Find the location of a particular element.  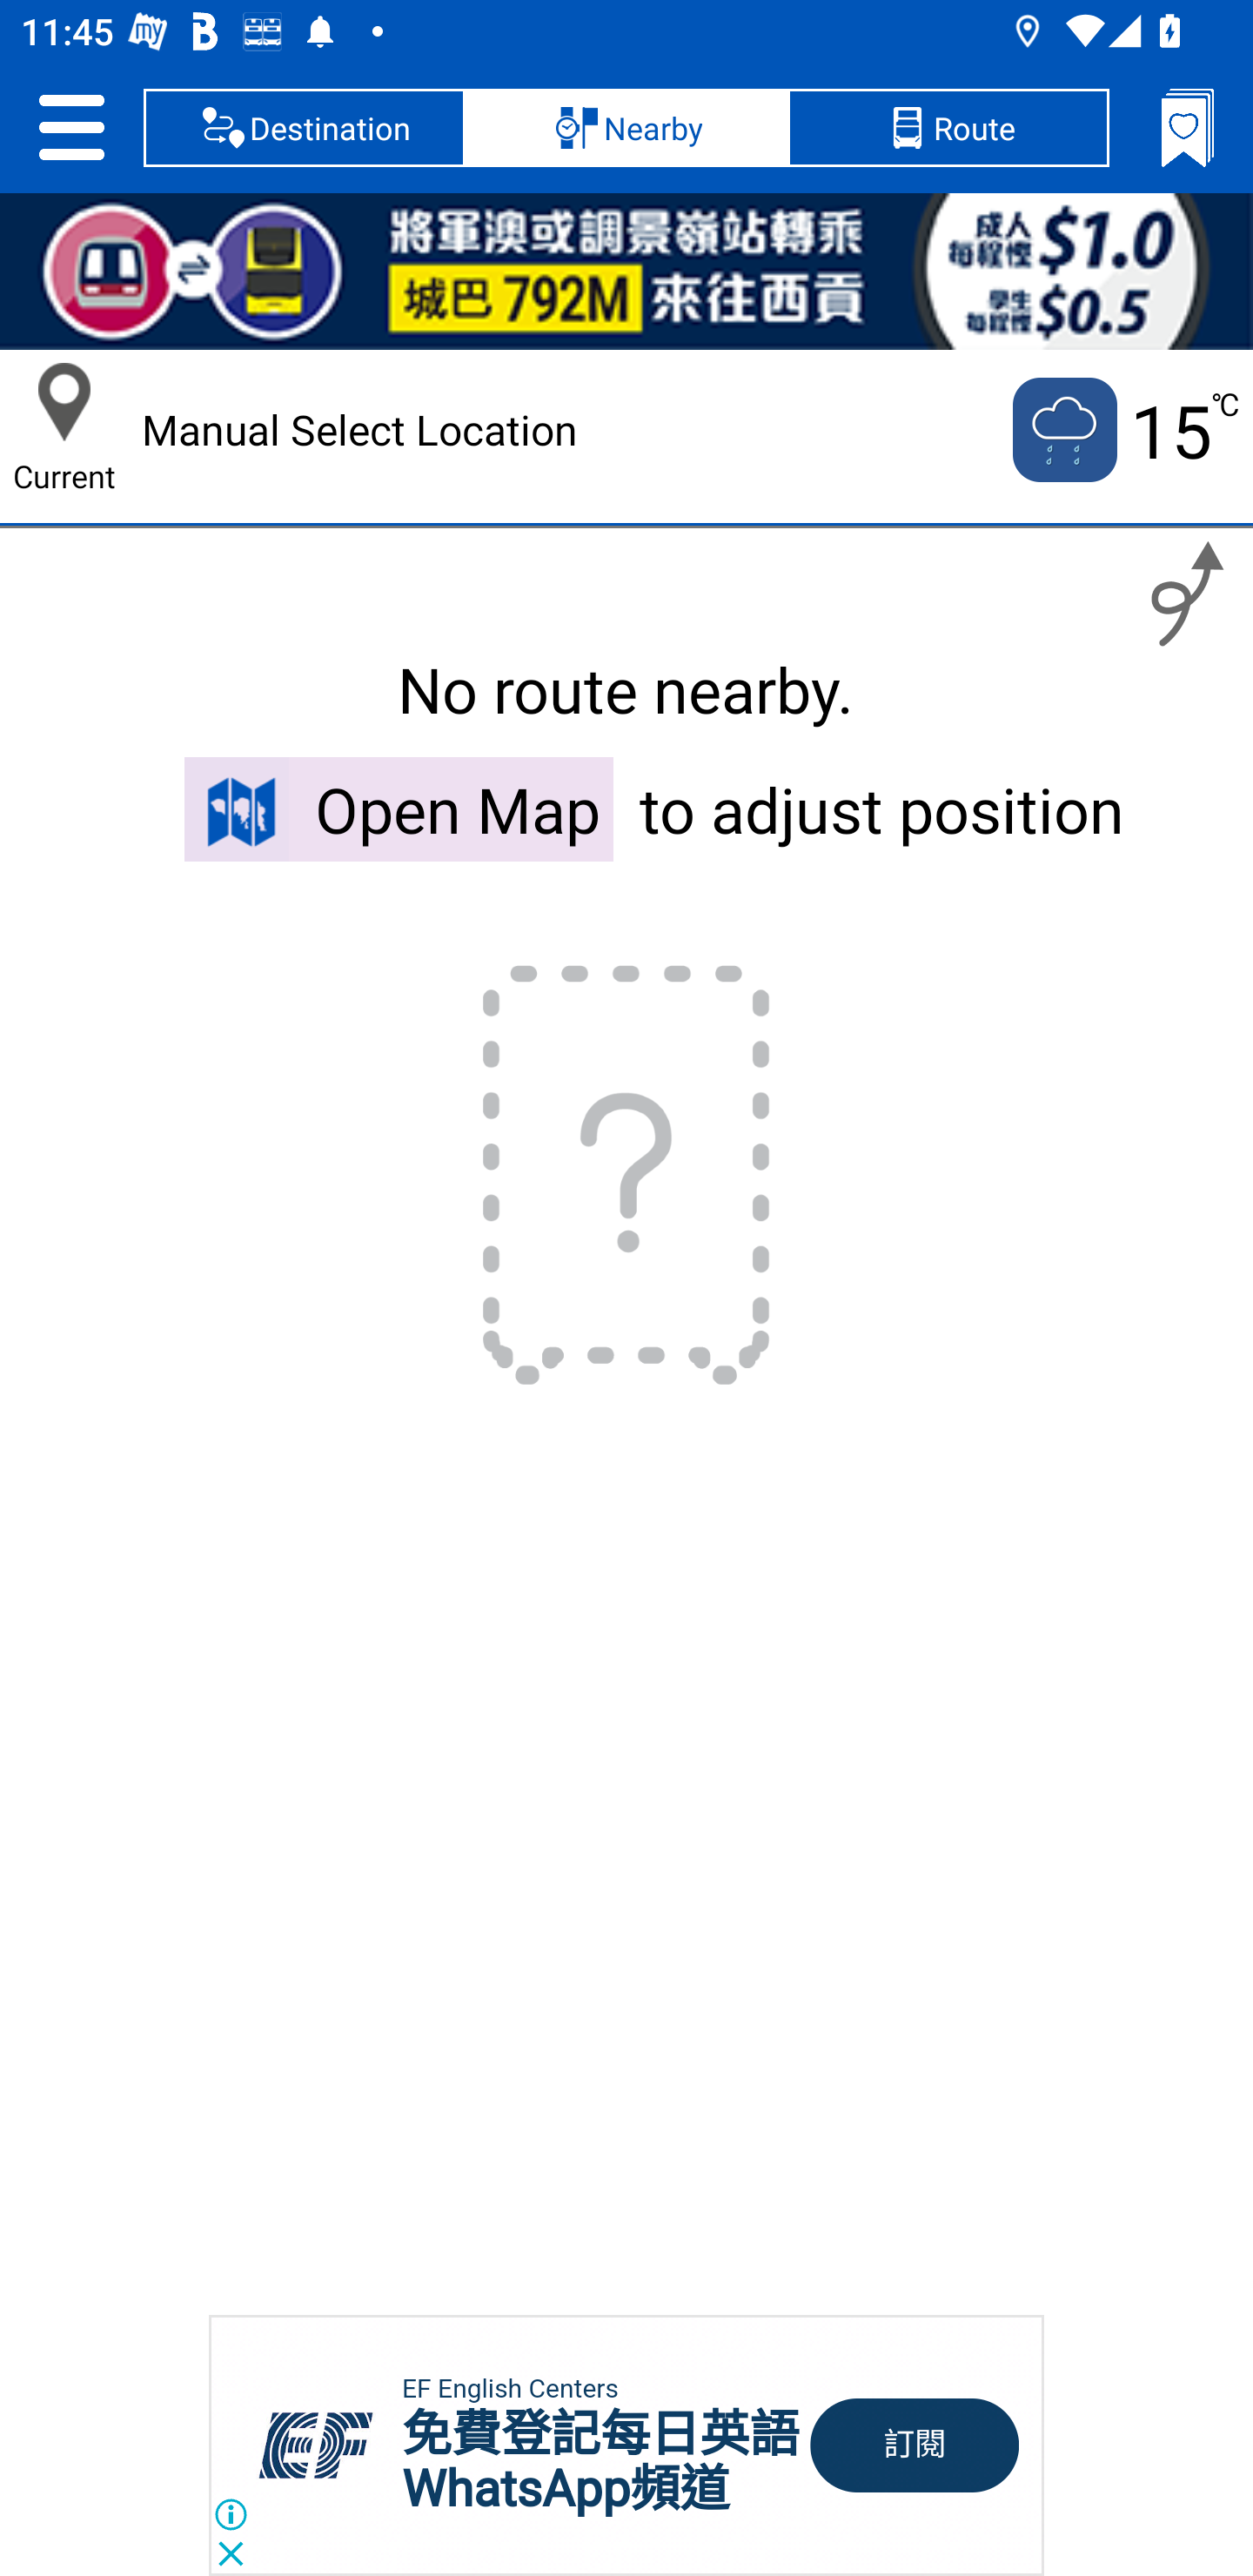

Open Map is located at coordinates (399, 808).